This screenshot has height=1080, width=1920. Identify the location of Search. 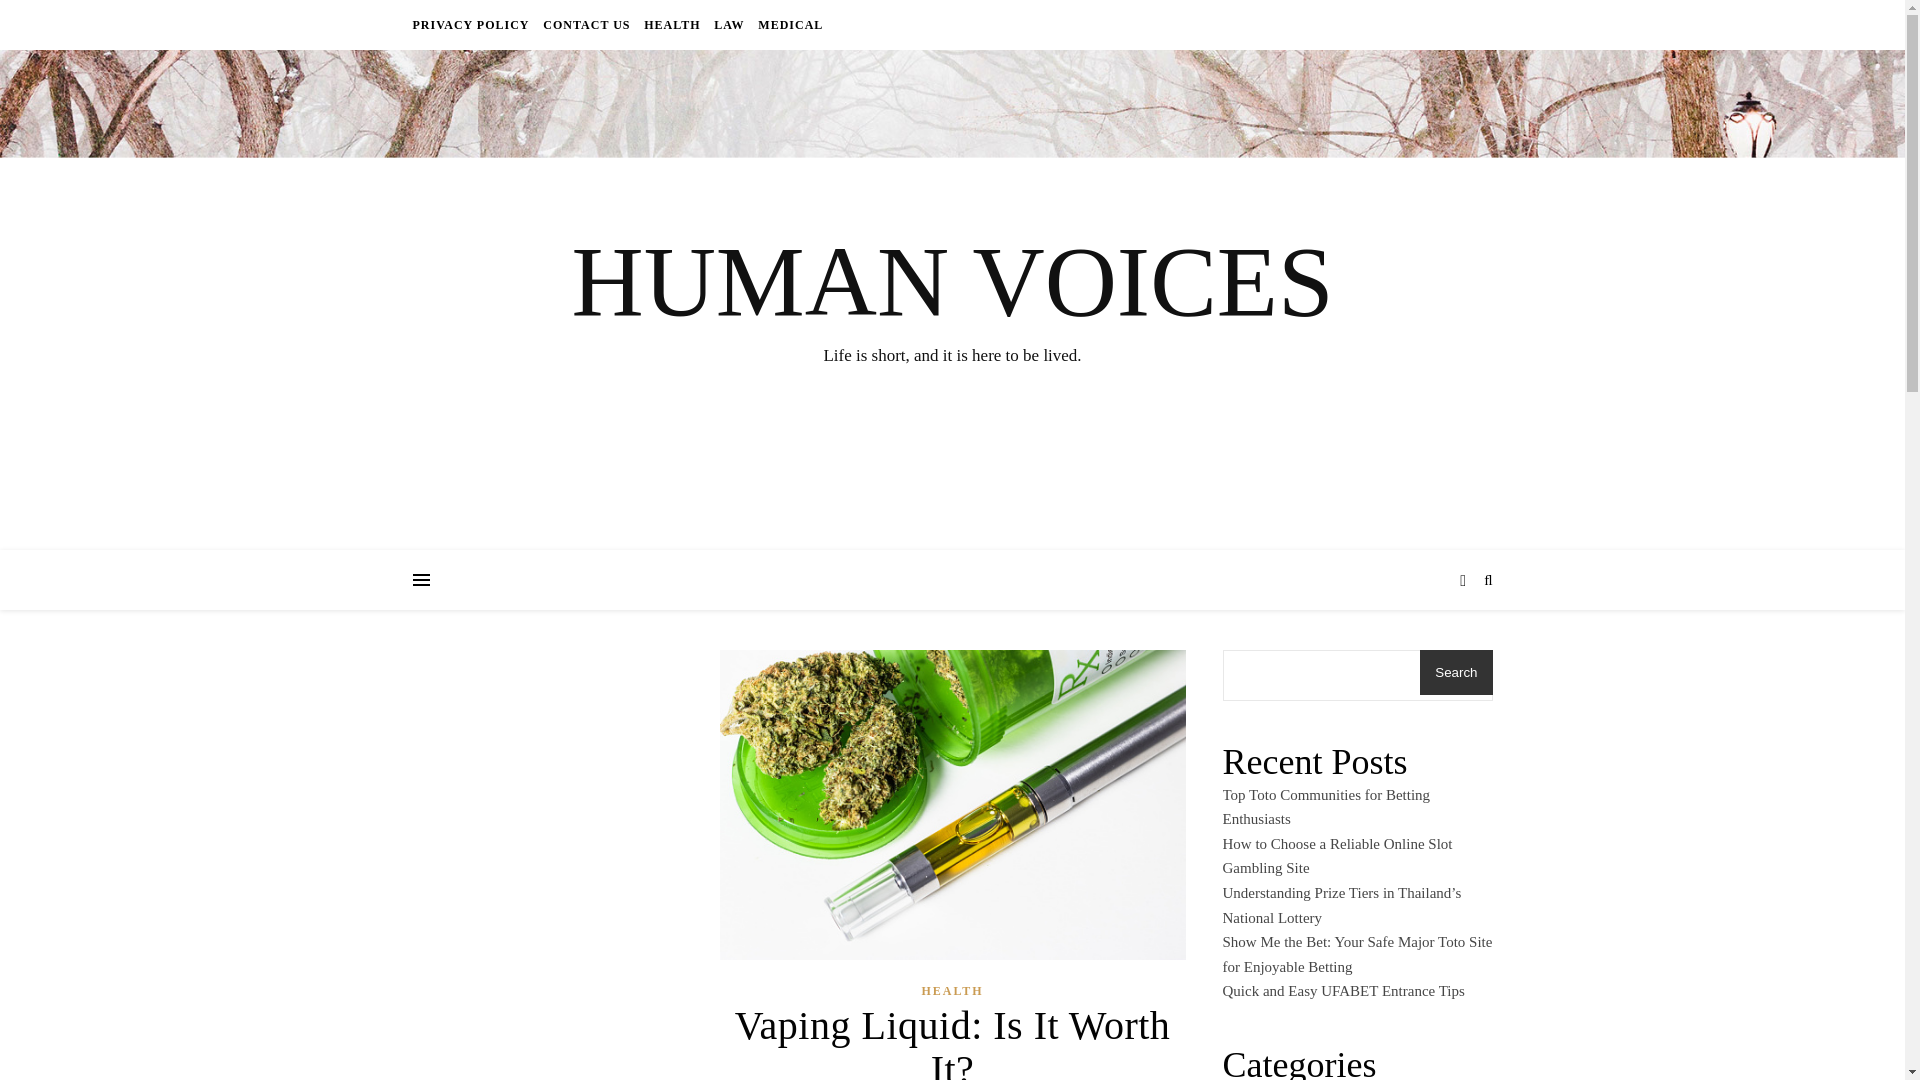
(1456, 672).